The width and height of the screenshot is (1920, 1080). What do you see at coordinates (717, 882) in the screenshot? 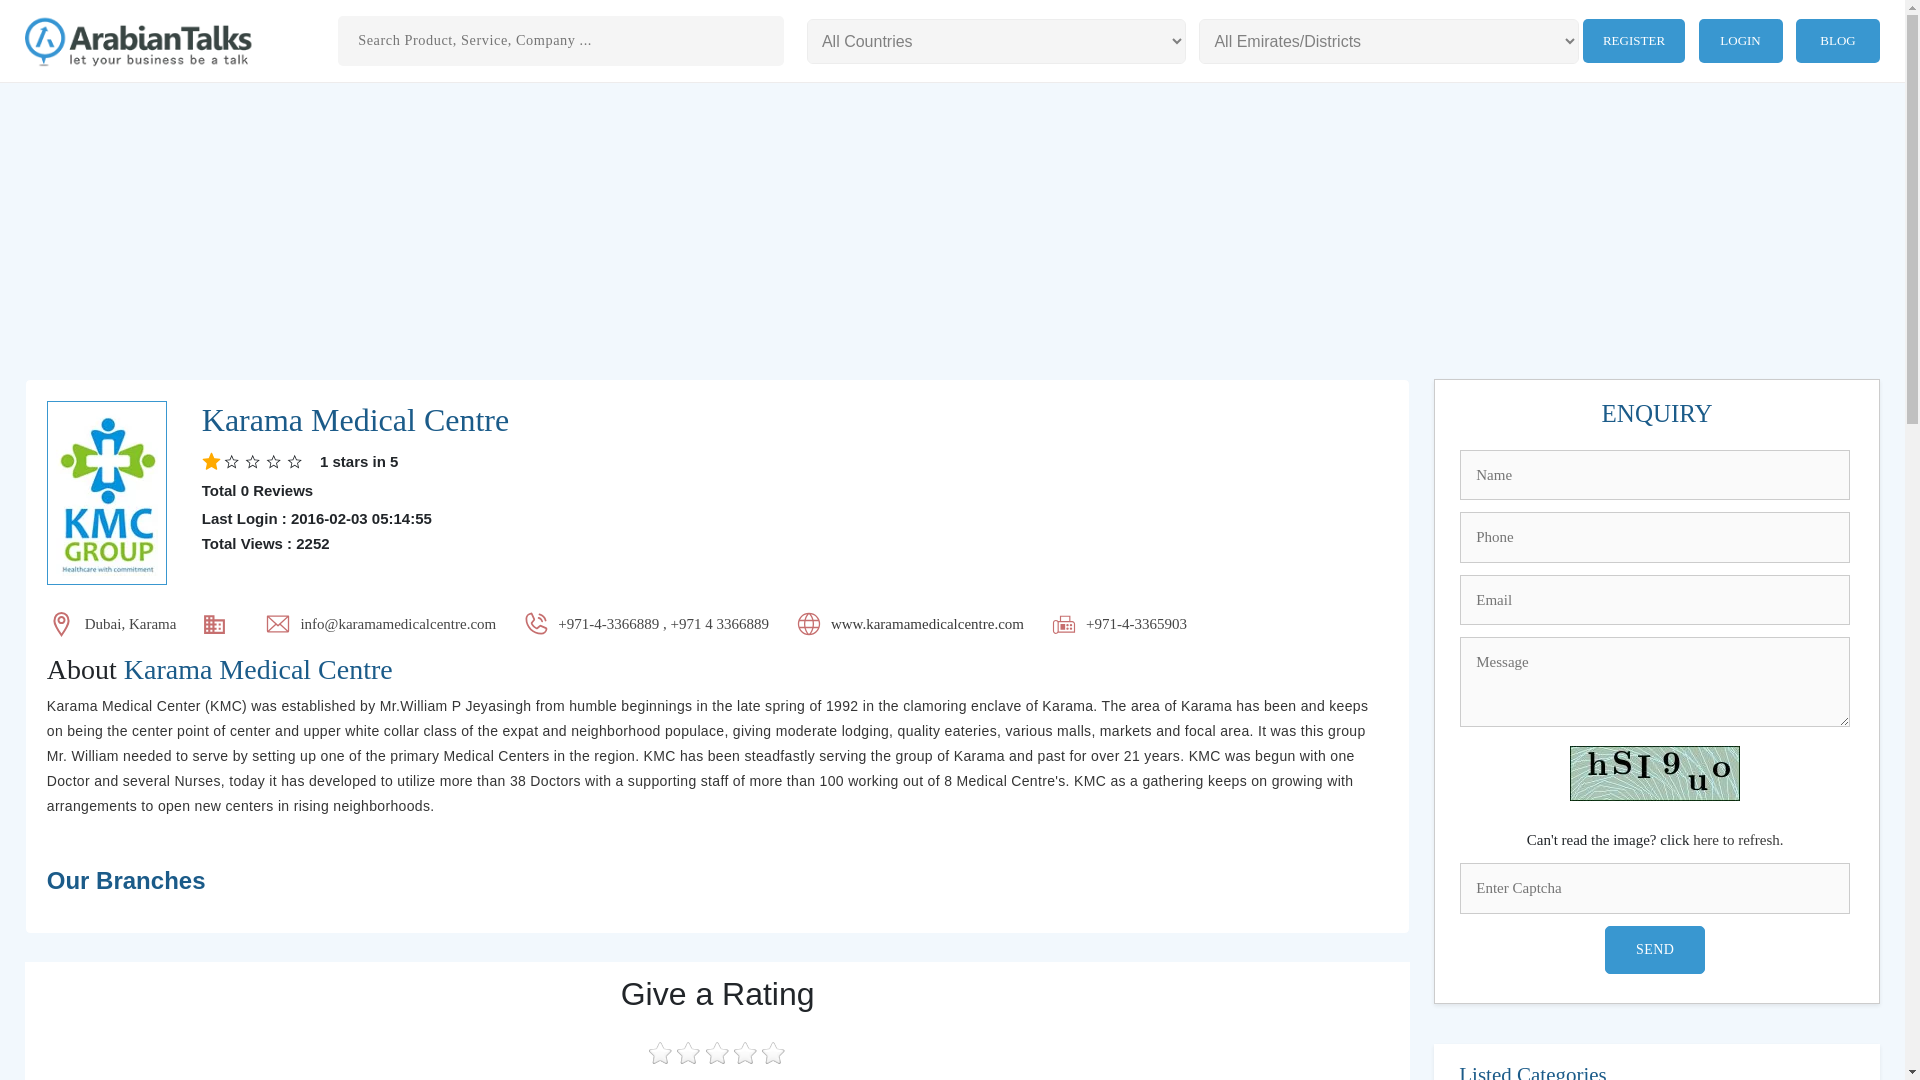
I see `Karama Medical Centre` at bounding box center [717, 882].